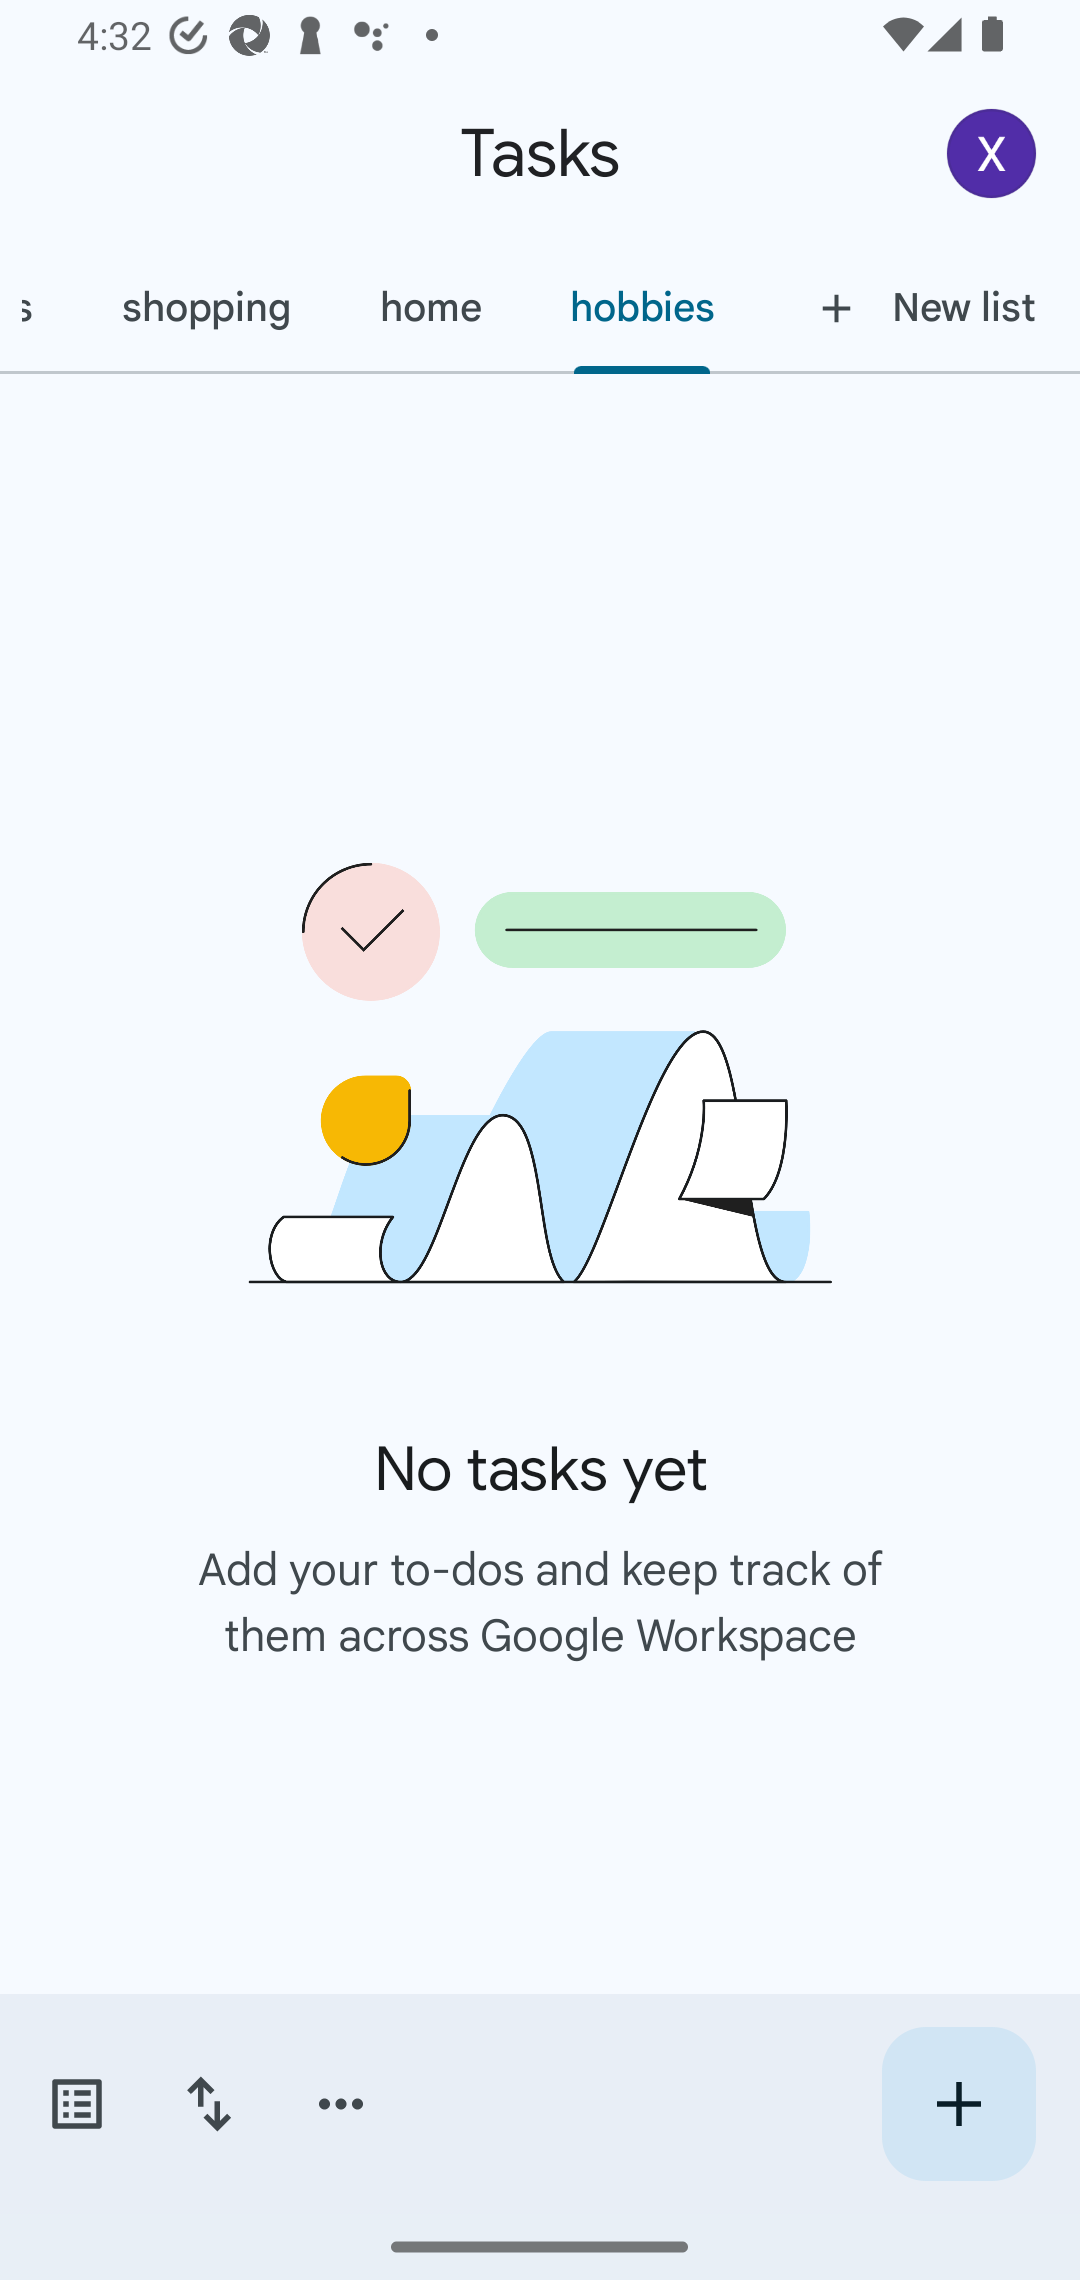 This screenshot has height=2280, width=1080. I want to click on home, so click(429, 307).